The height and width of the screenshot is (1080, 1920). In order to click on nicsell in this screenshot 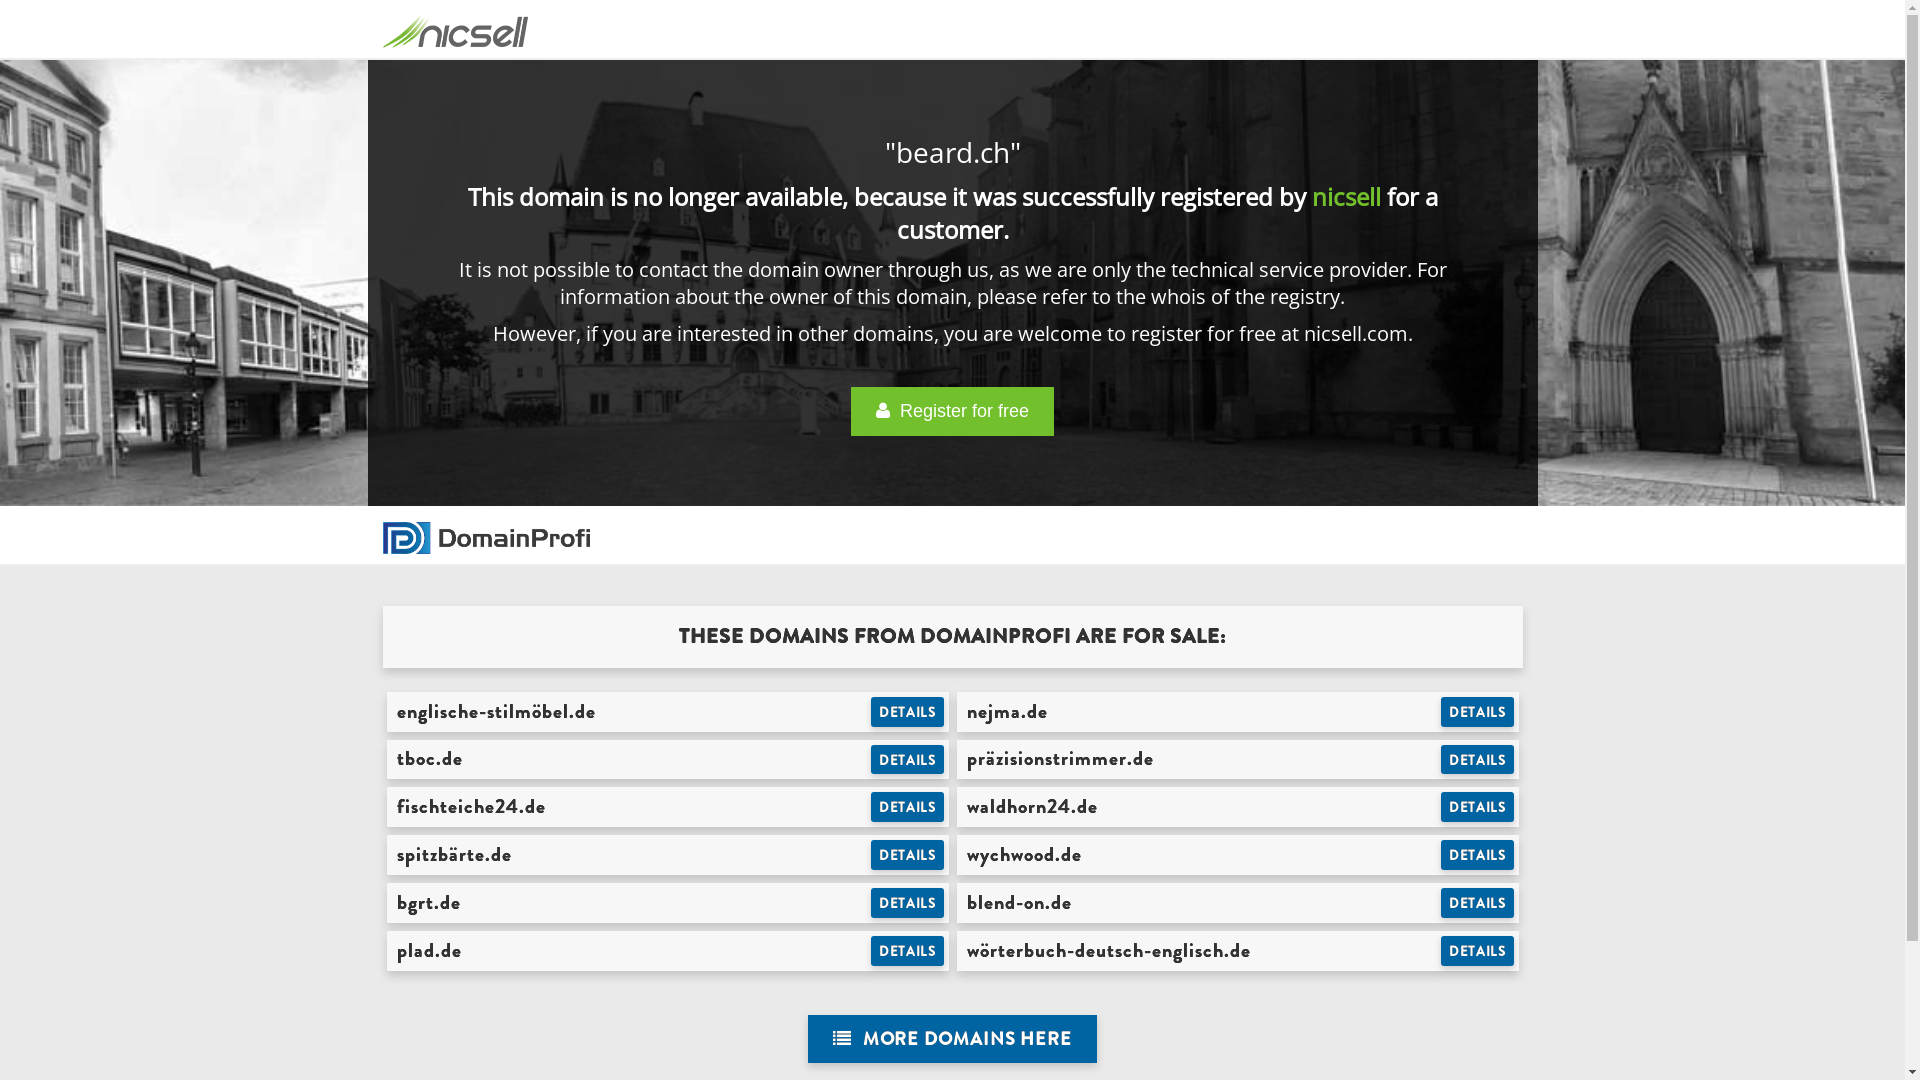, I will do `click(1346, 196)`.